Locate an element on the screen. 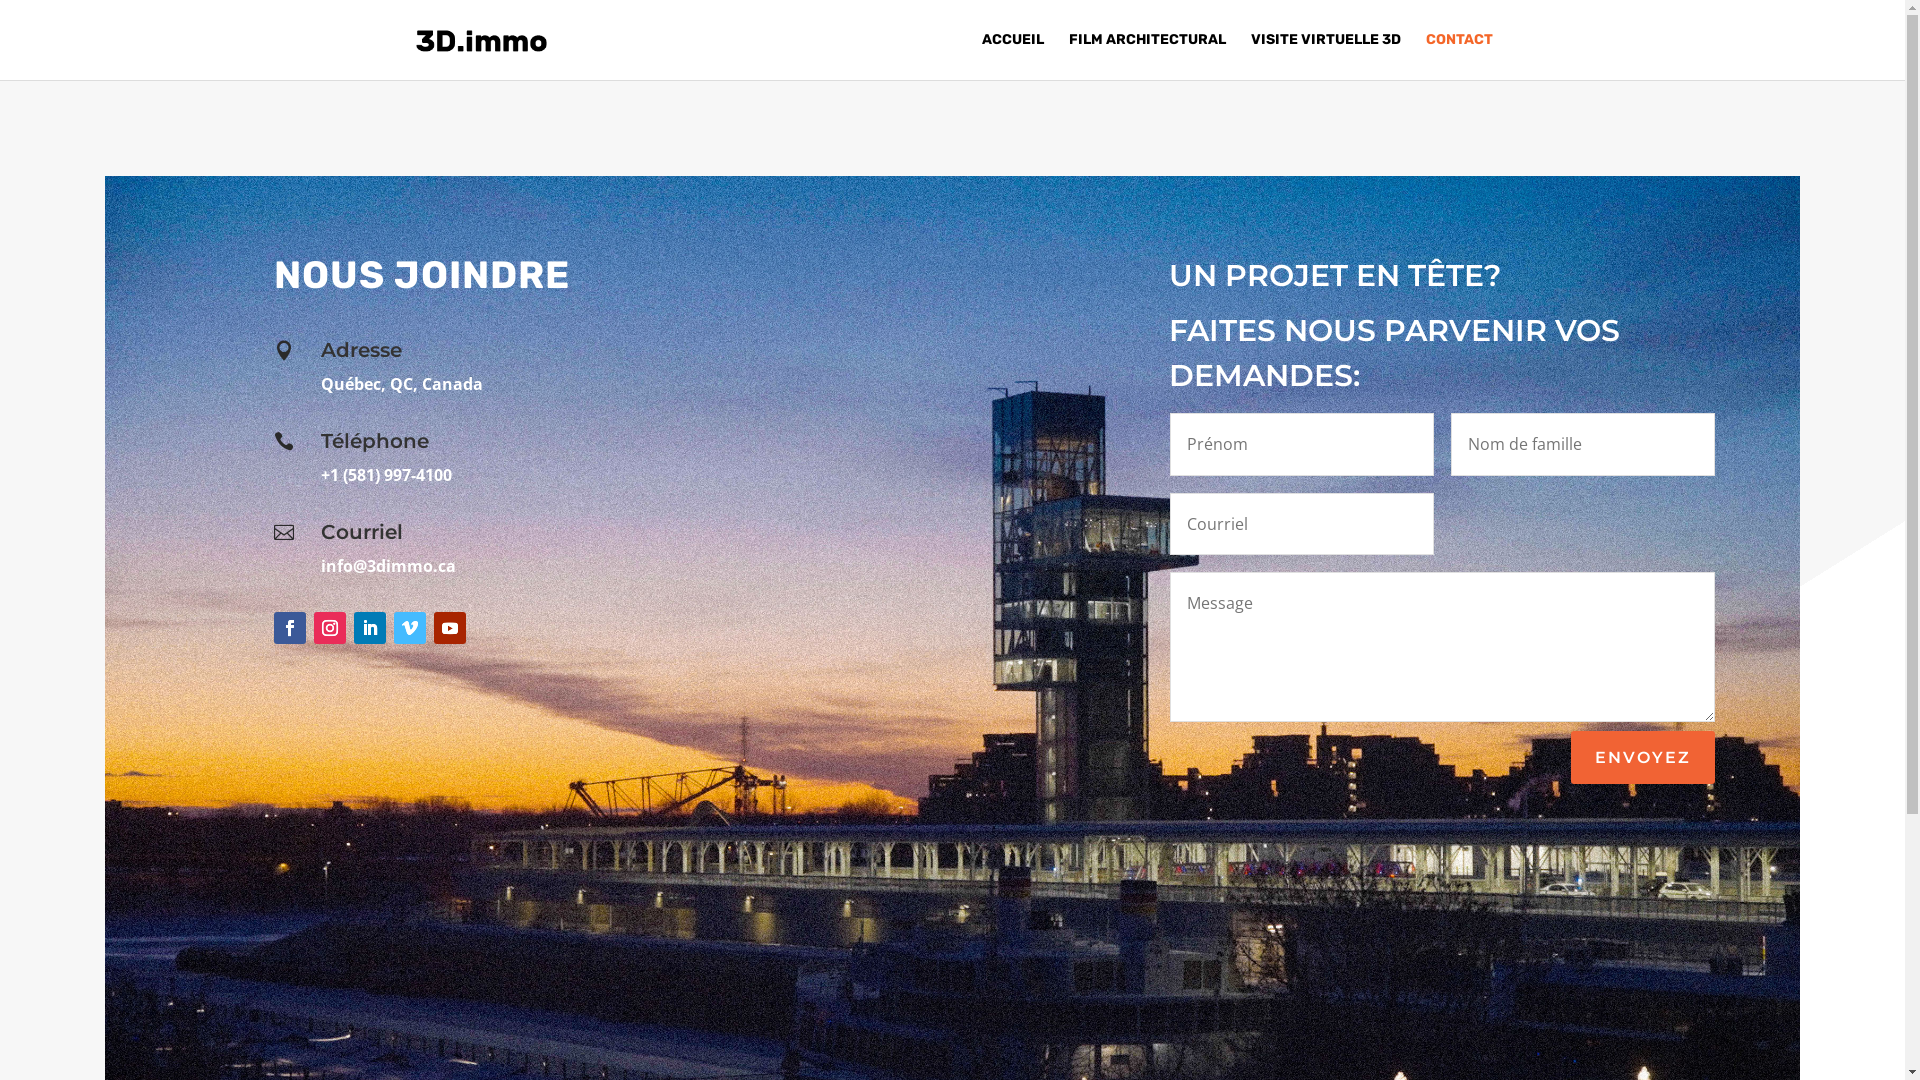  ENVOYEZ is located at coordinates (1643, 758).